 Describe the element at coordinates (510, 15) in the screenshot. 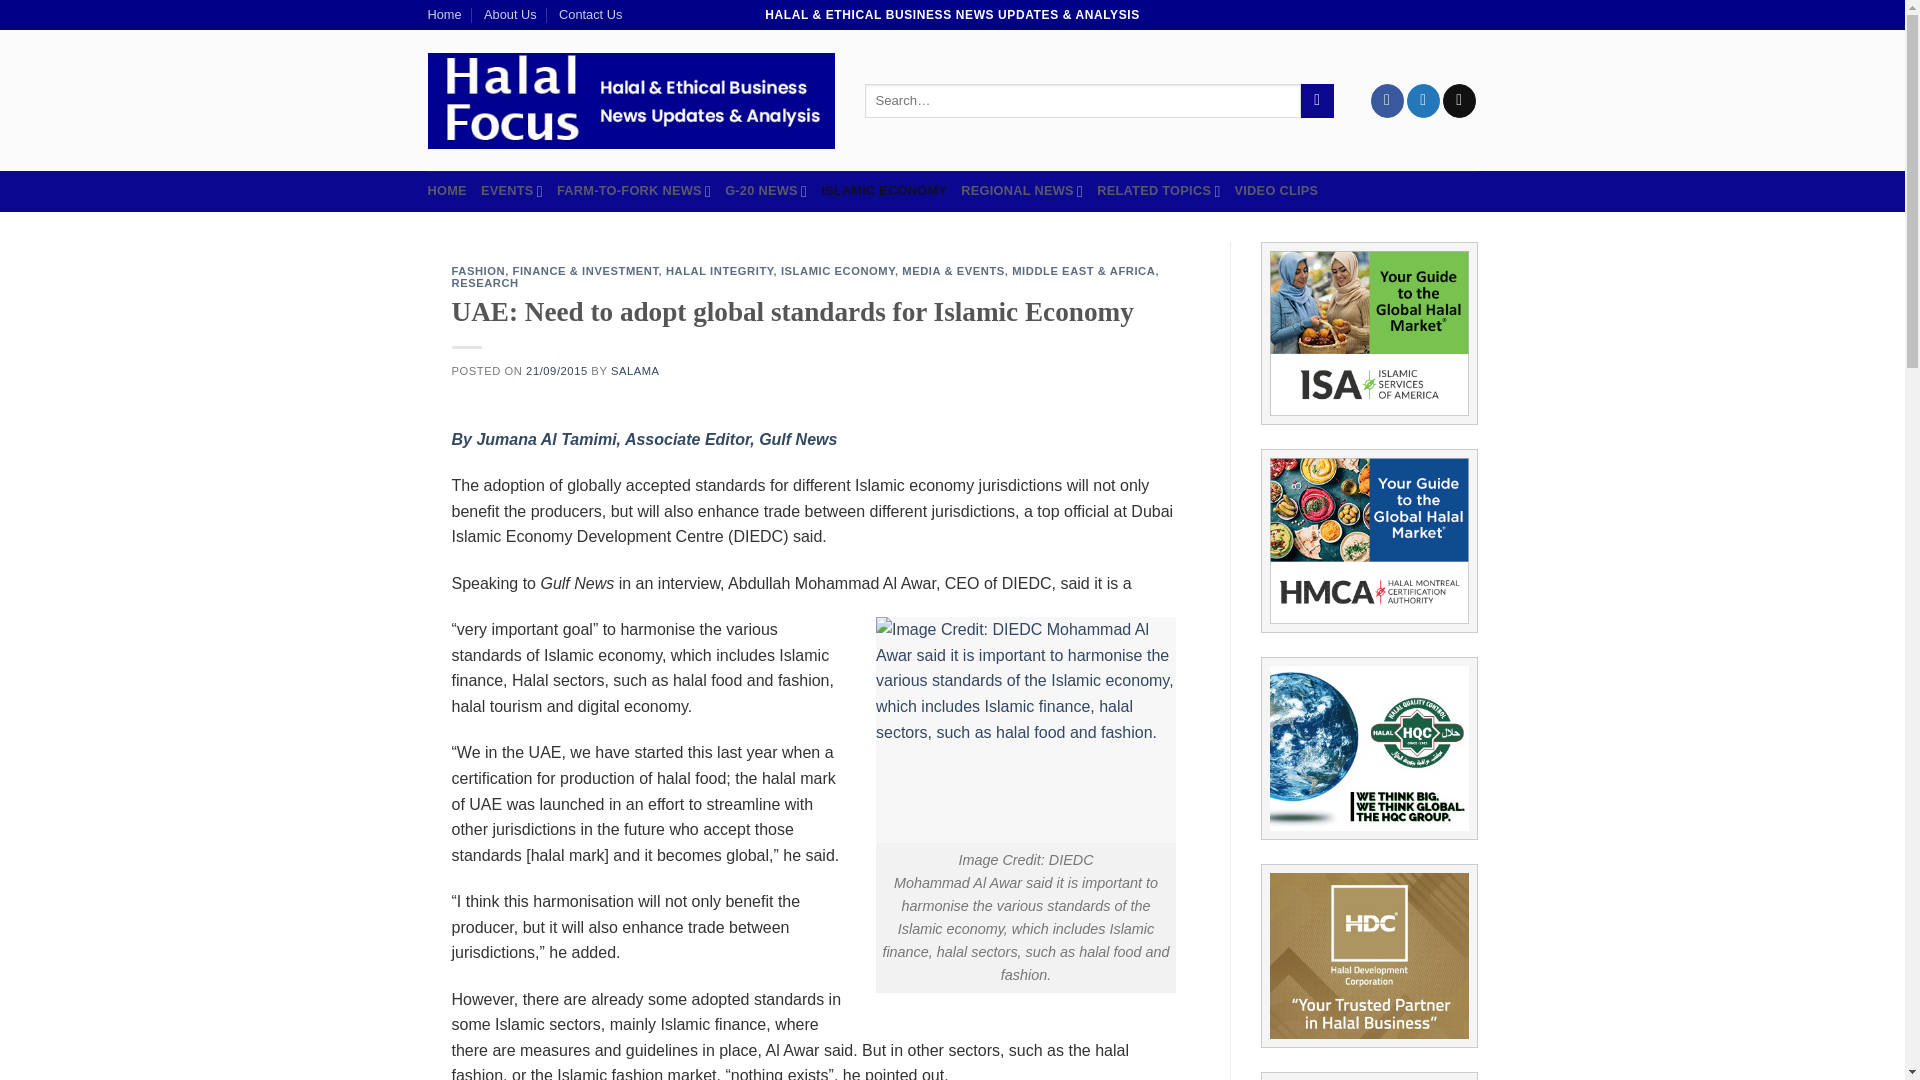

I see `About Us` at that location.